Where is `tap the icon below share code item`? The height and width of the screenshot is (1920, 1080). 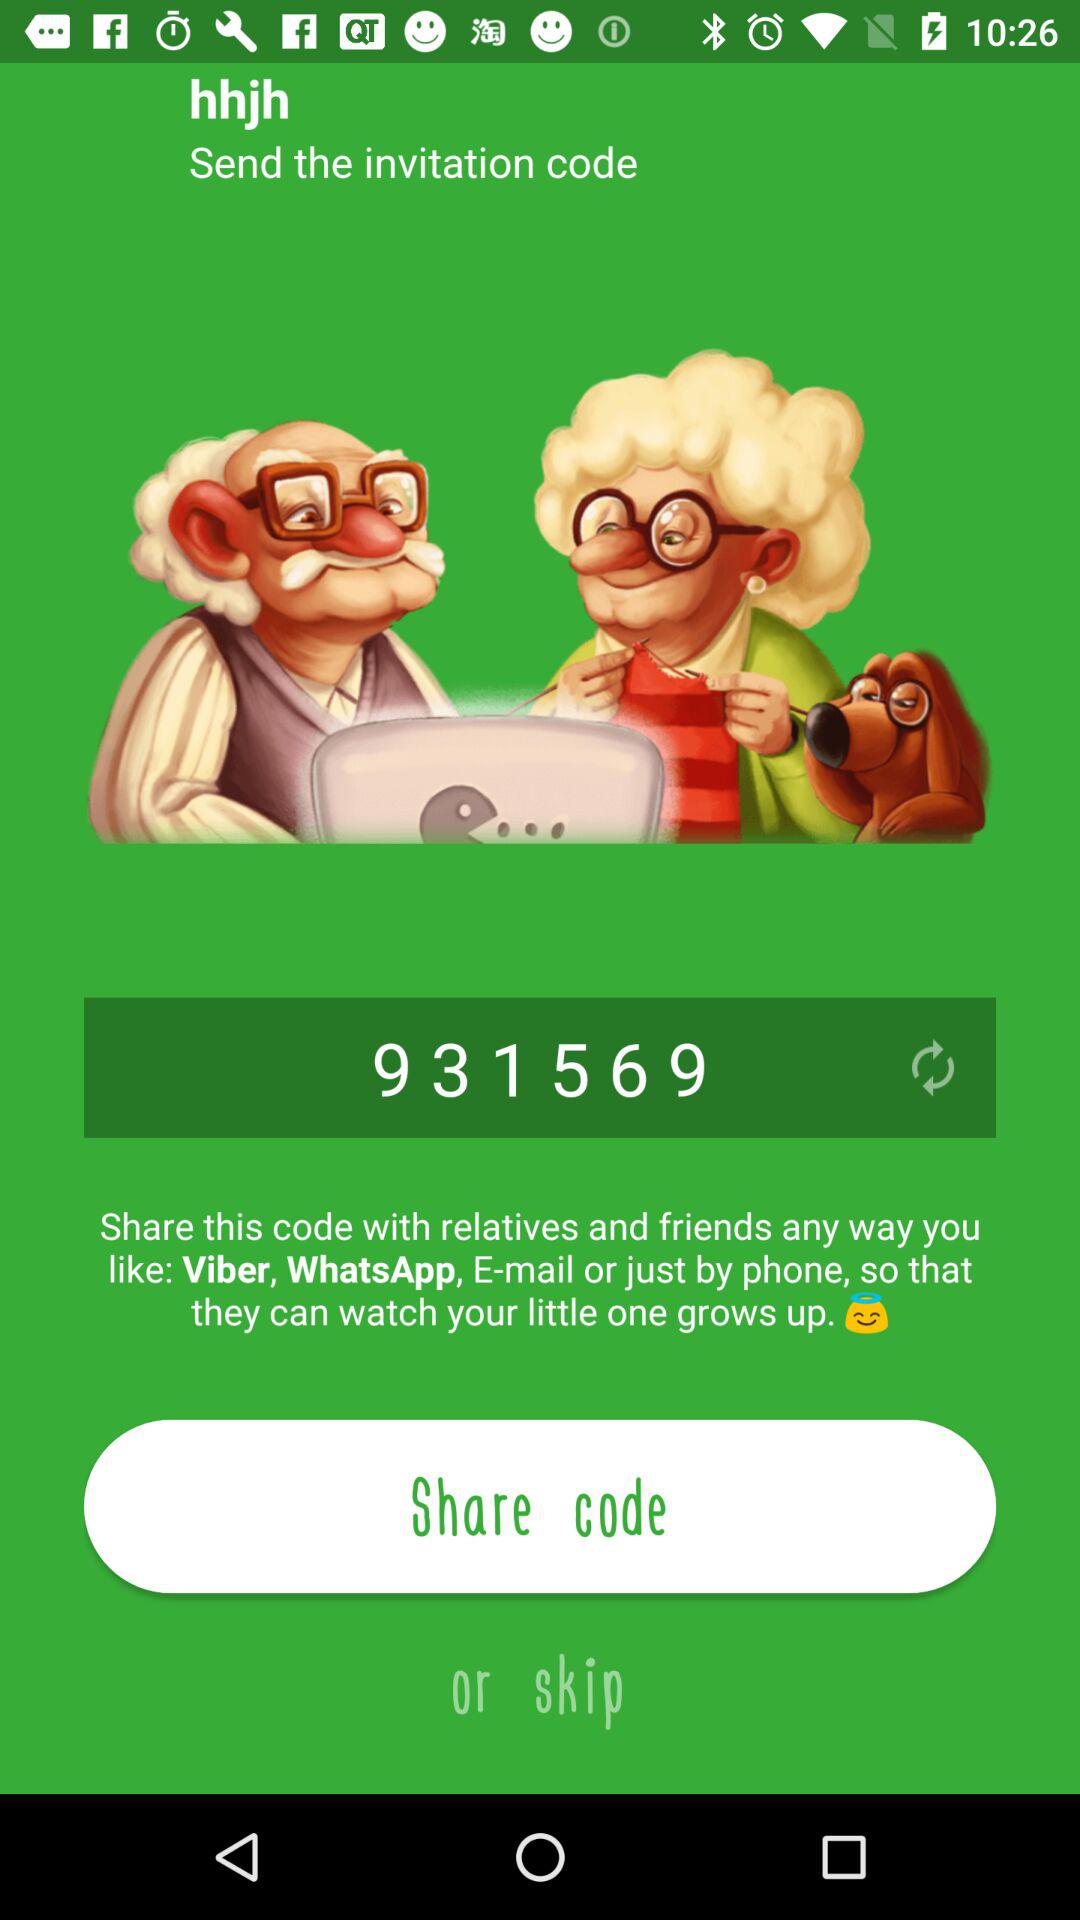 tap the icon below share code item is located at coordinates (540, 1662).